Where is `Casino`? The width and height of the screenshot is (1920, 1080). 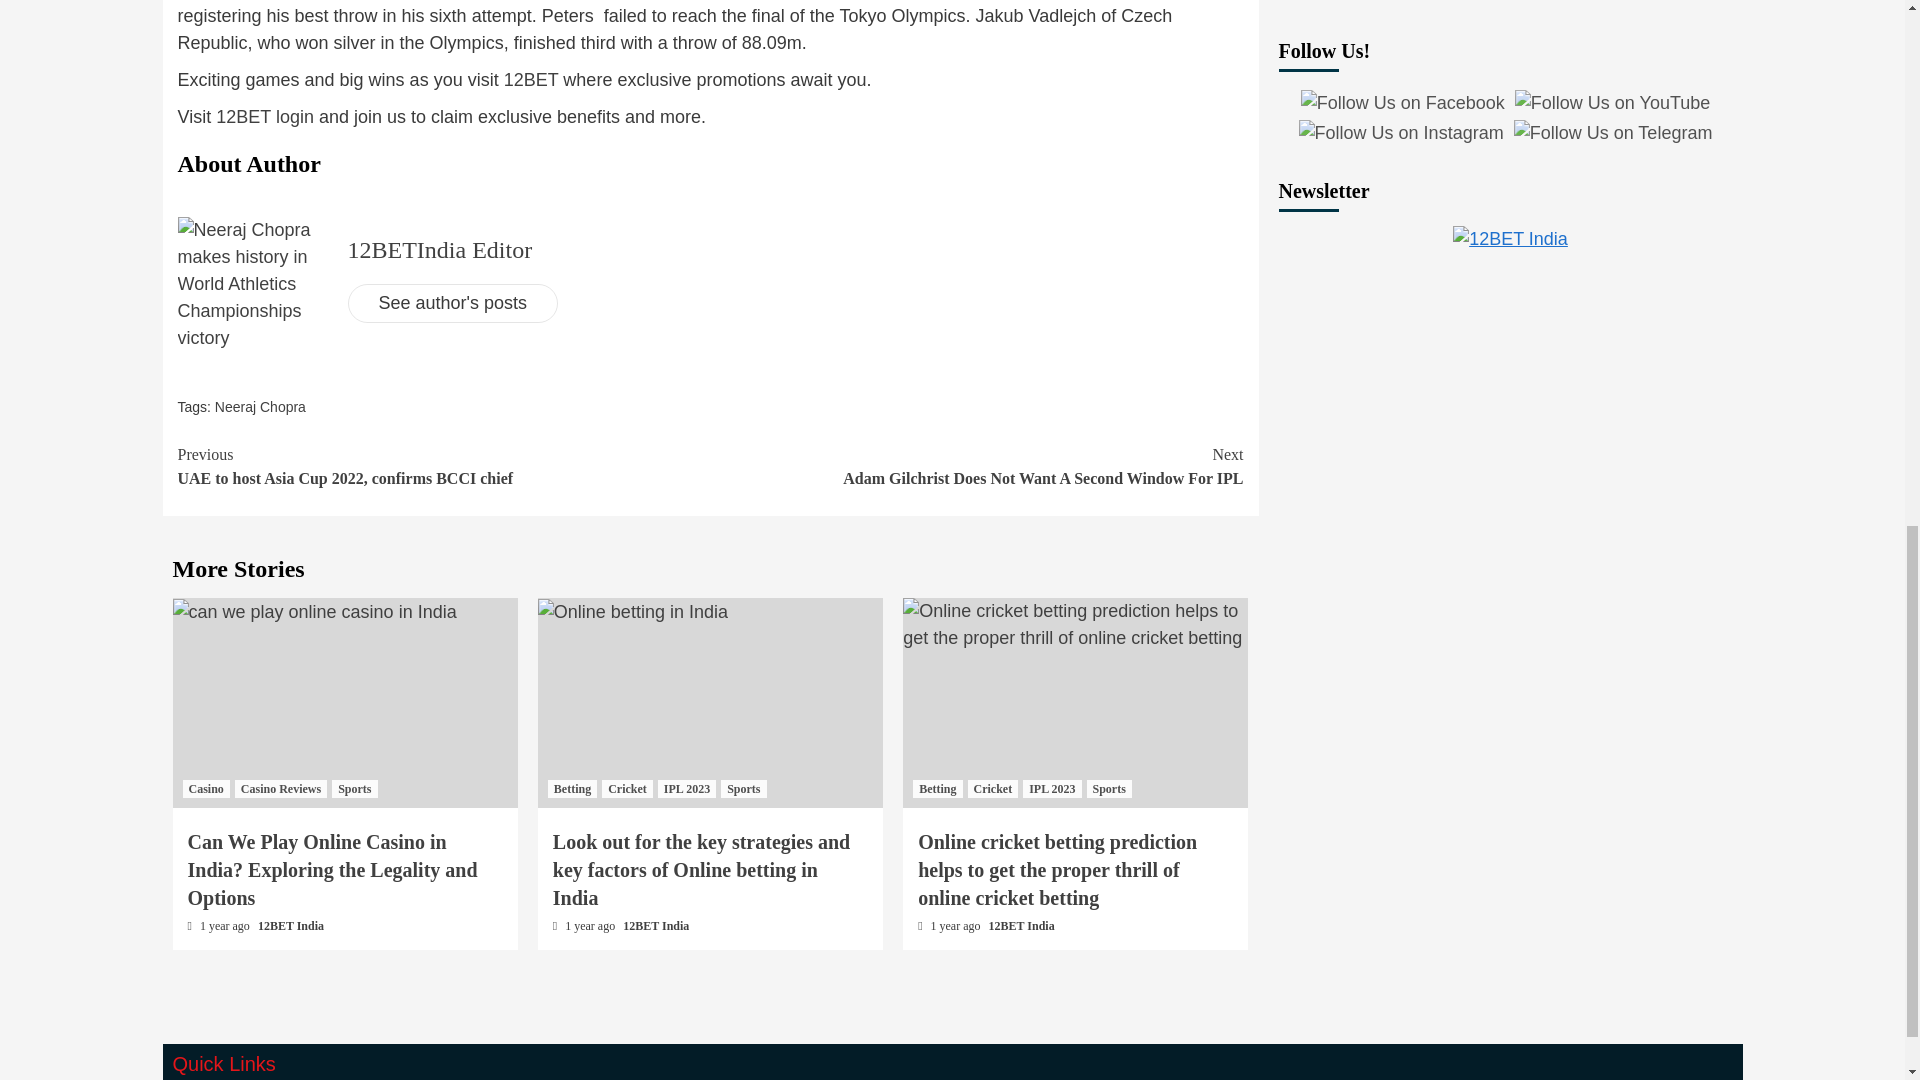 Casino is located at coordinates (205, 788).